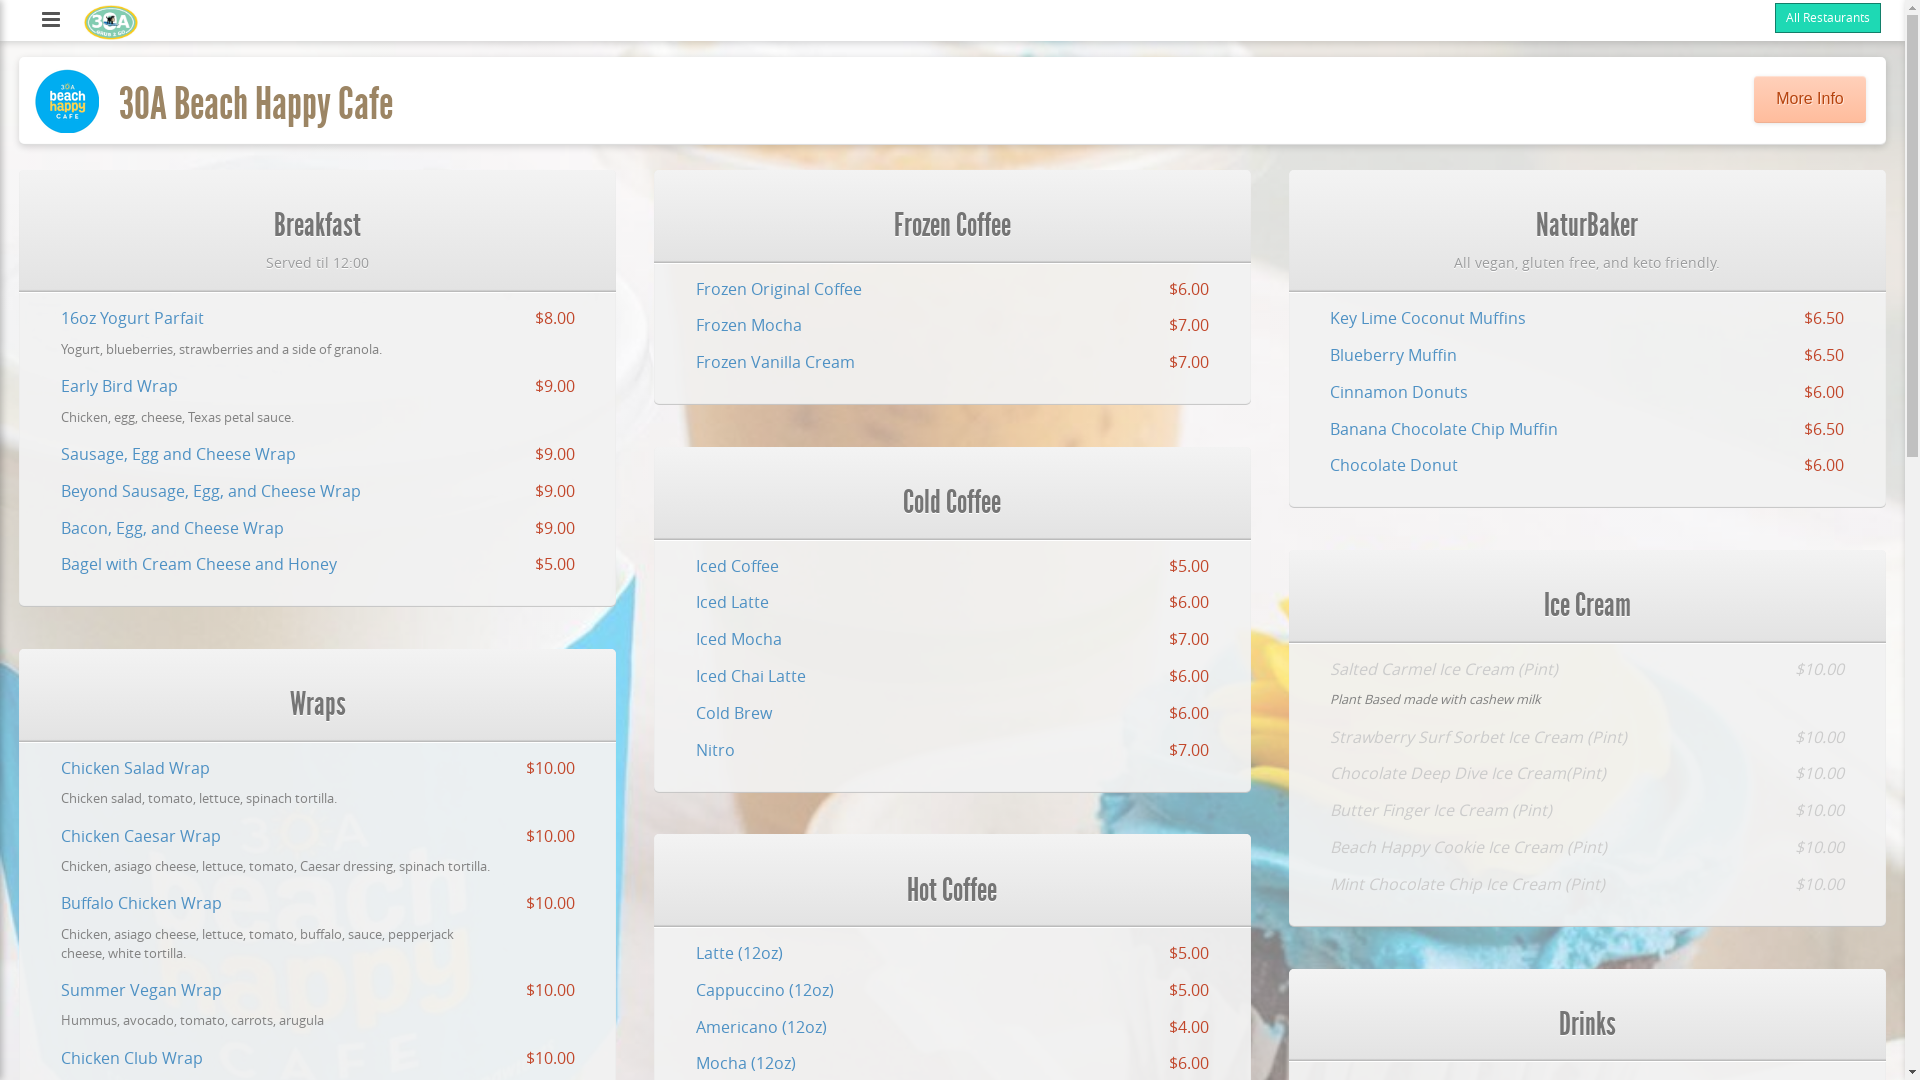  I want to click on Strawberry Surf Sorbet Ice Cream (Pint)
$10.00, so click(1588, 744).